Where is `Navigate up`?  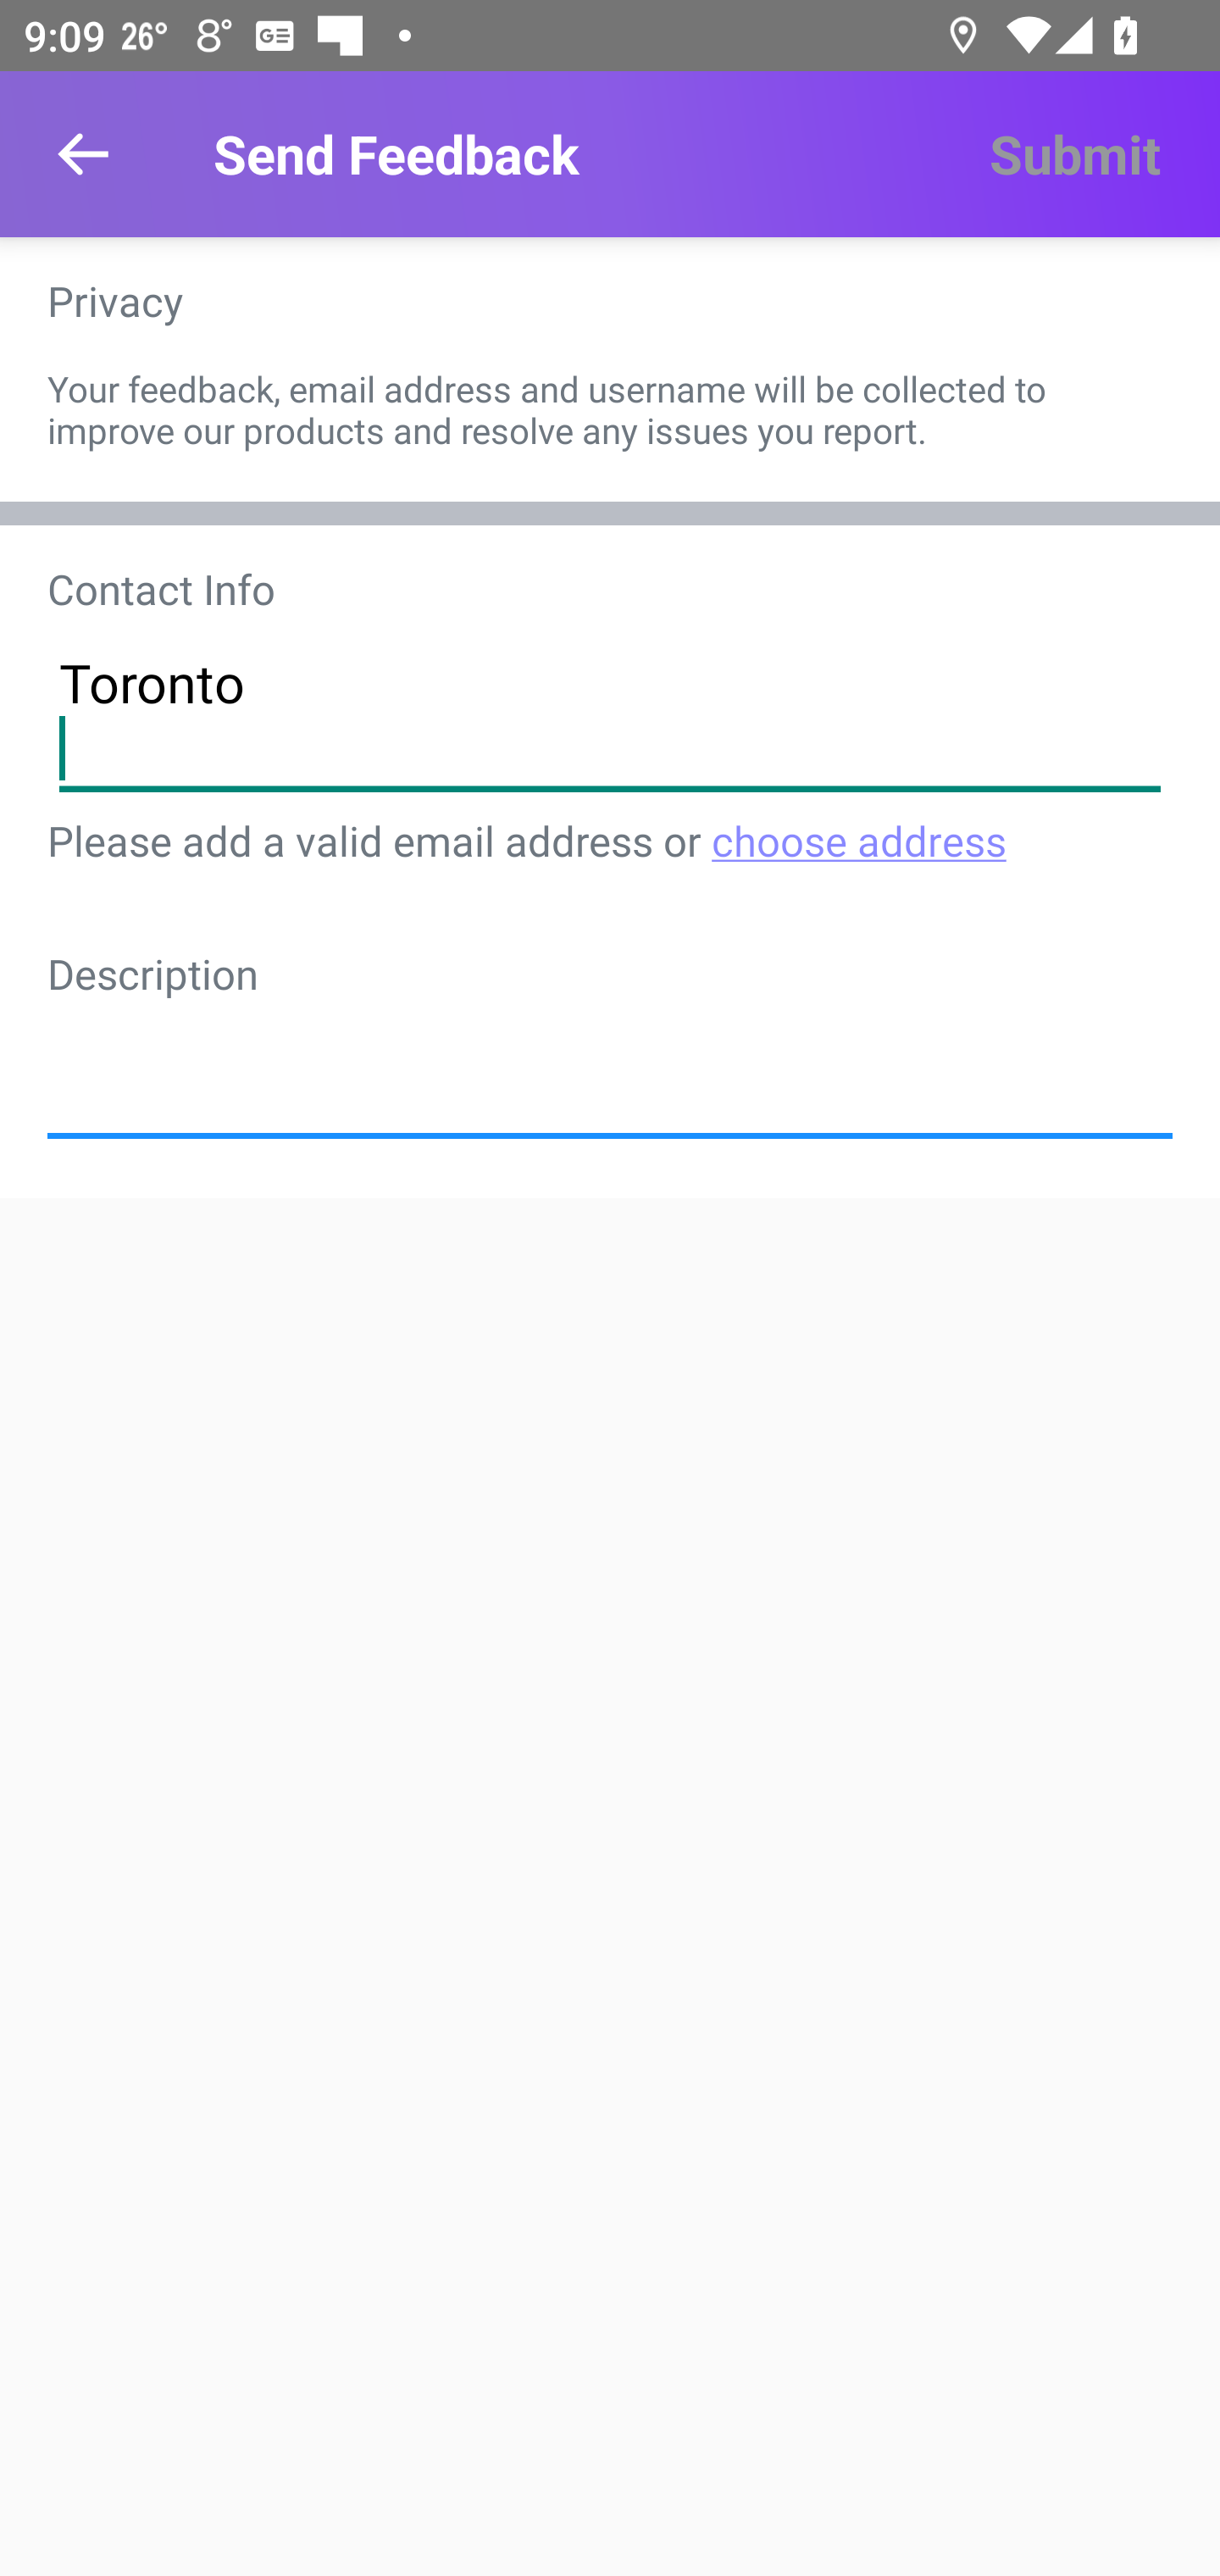 Navigate up is located at coordinates (83, 154).